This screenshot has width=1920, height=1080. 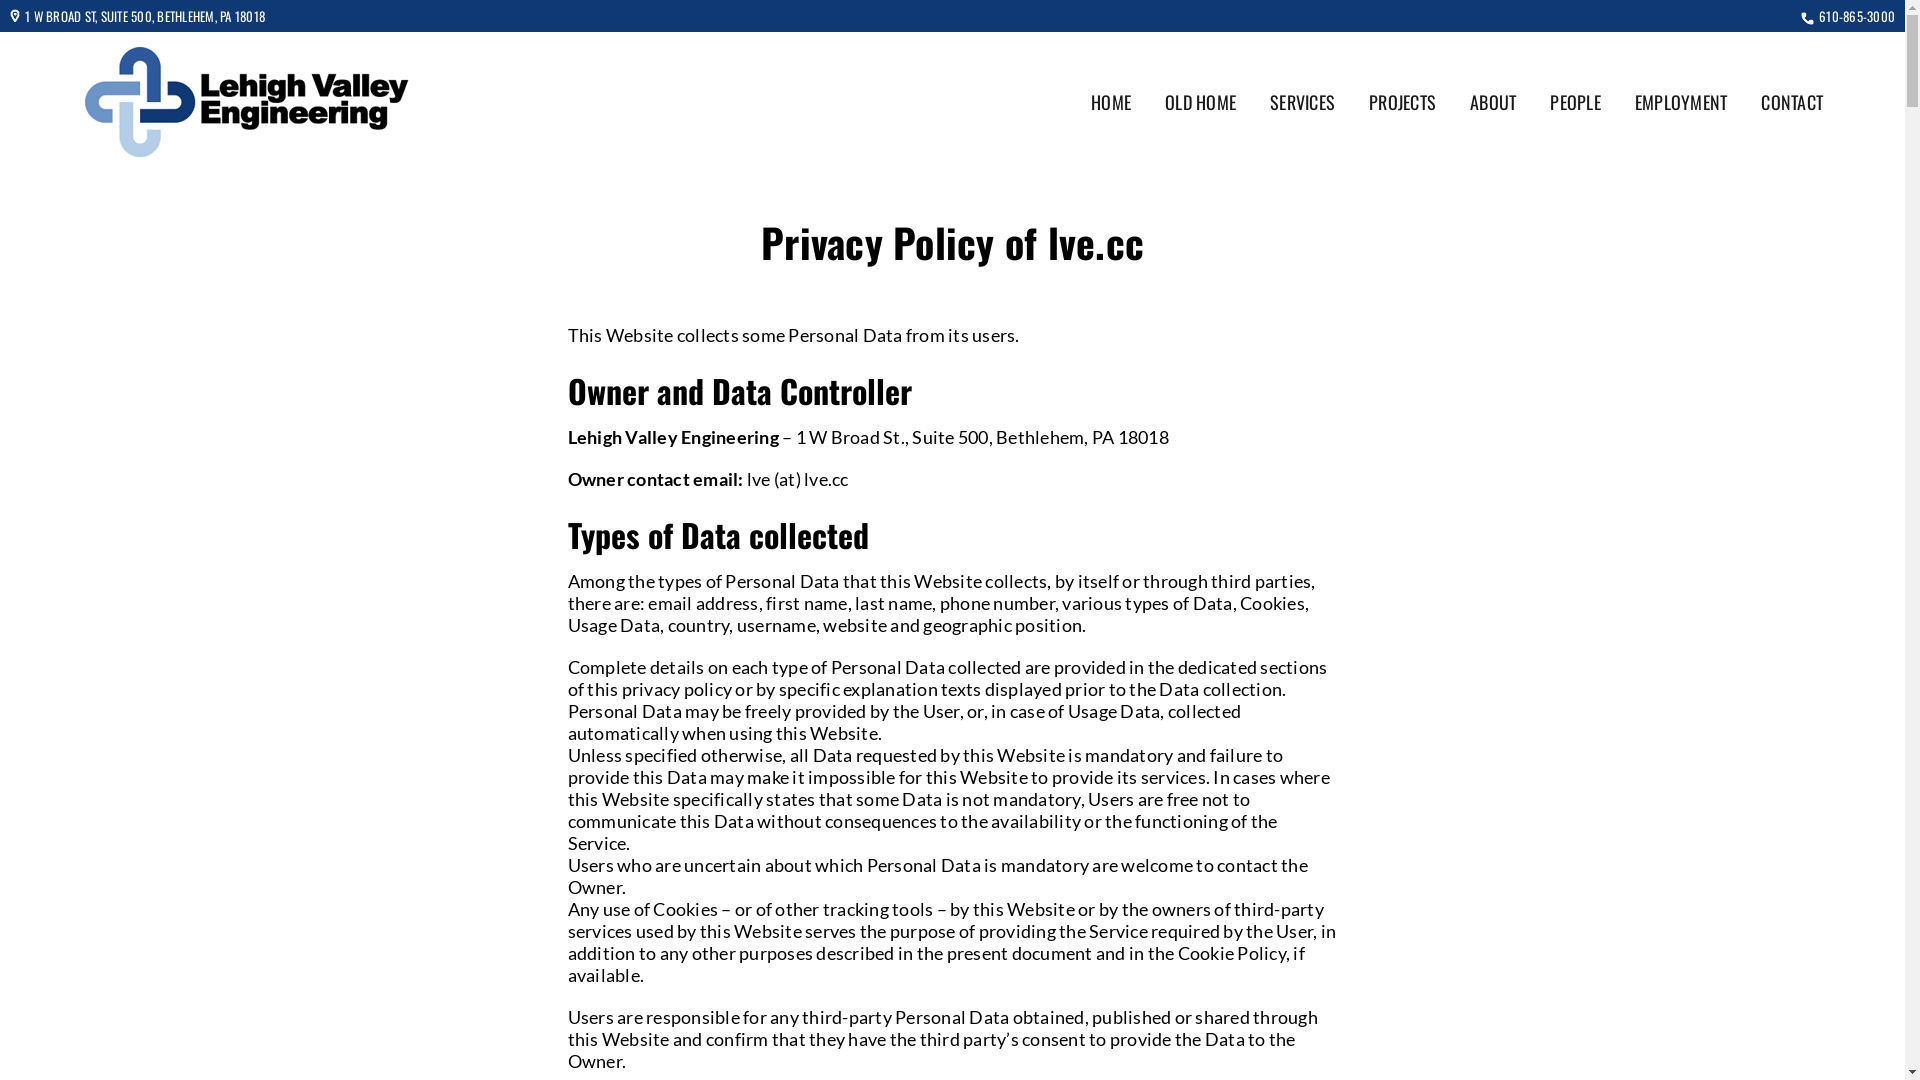 I want to click on PROJECTS, so click(x=1402, y=102).